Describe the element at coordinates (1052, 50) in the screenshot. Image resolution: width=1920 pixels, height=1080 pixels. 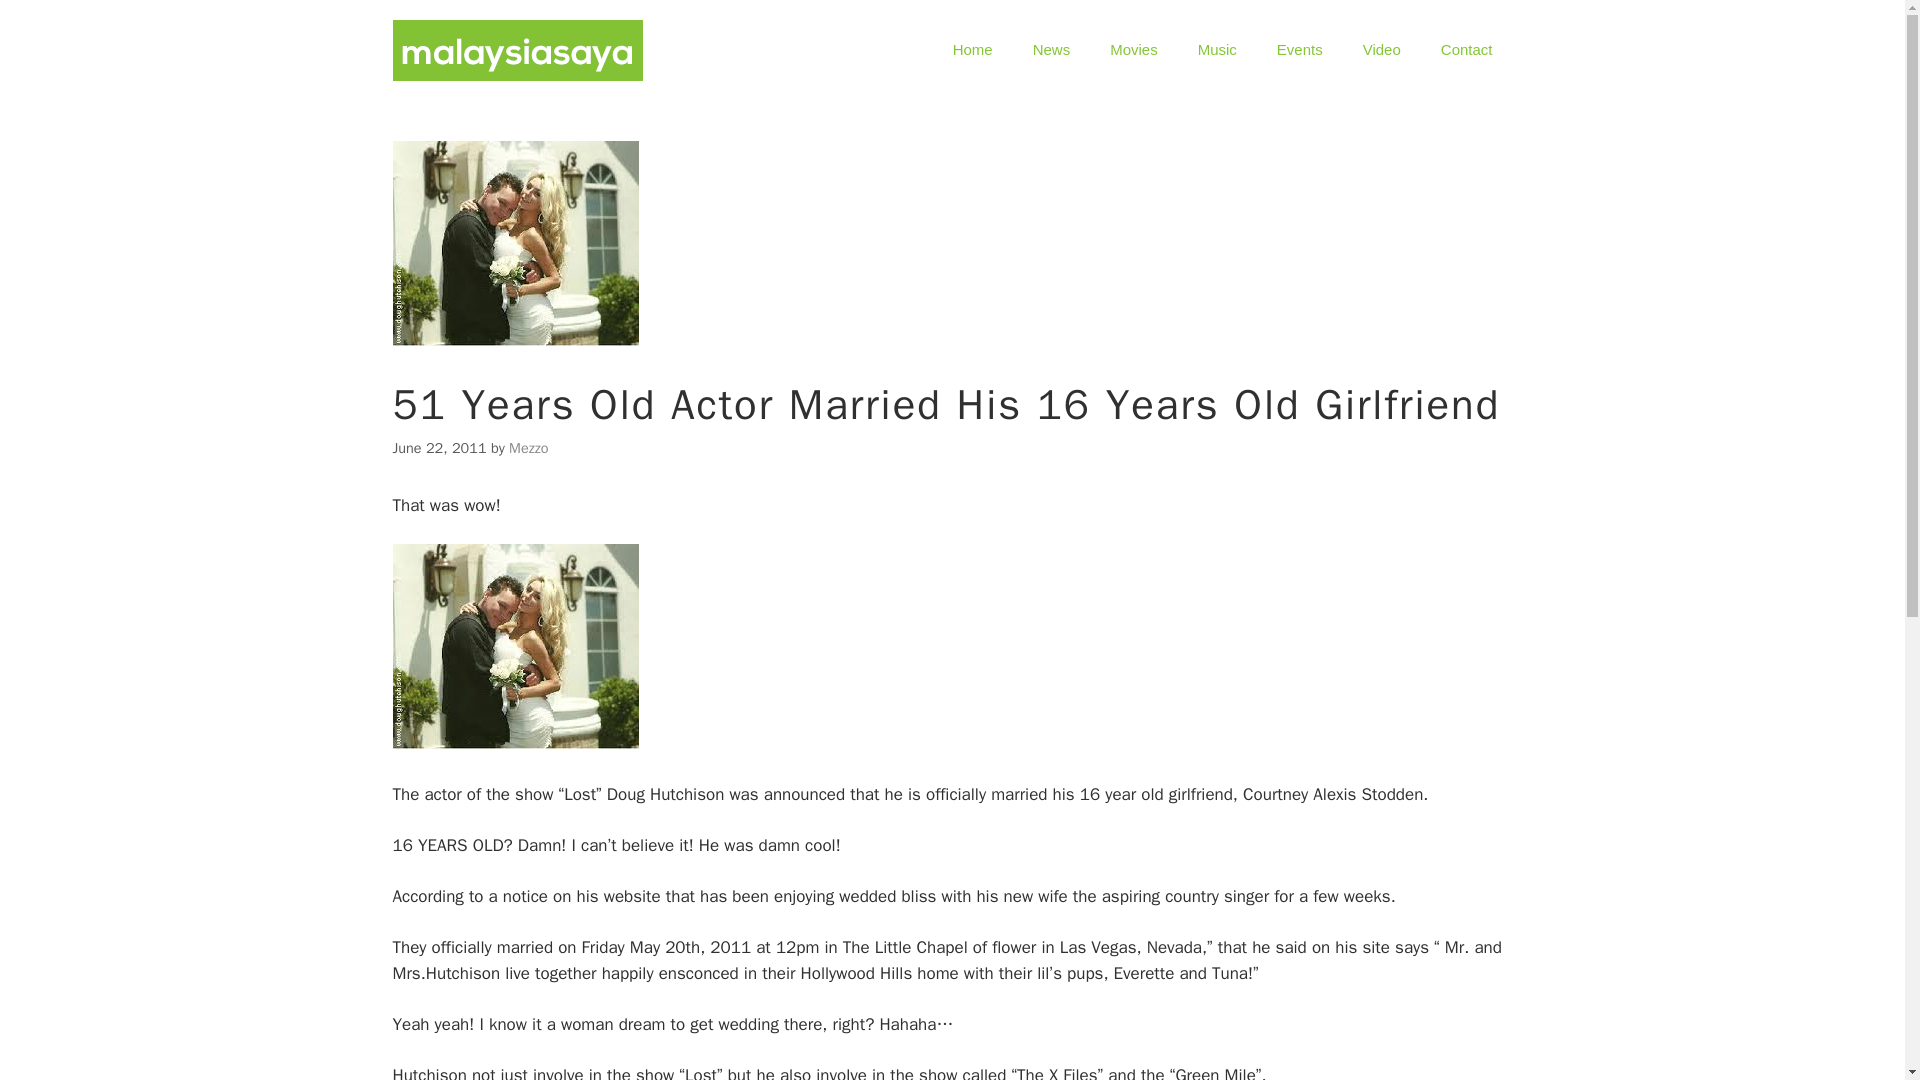
I see `News` at that location.